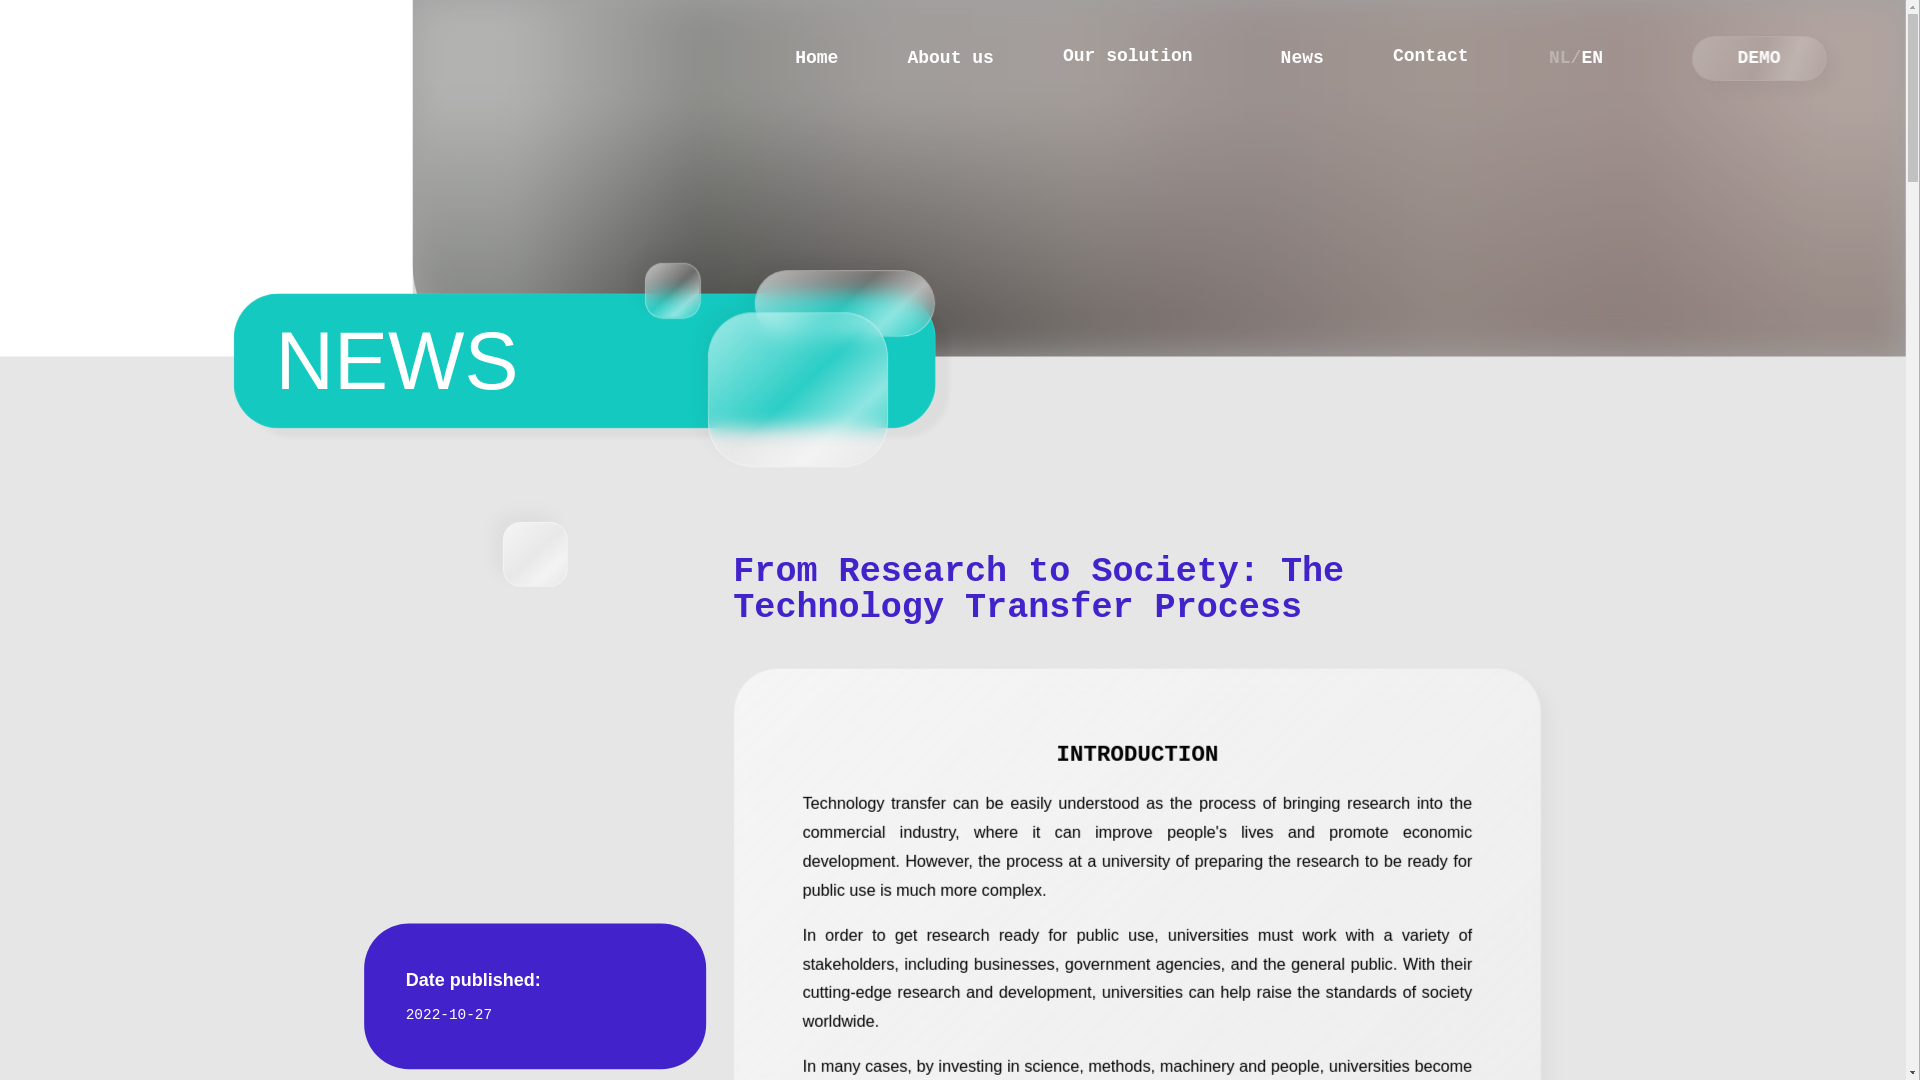 The height and width of the screenshot is (1080, 1920). I want to click on DEMO, so click(818, 60).